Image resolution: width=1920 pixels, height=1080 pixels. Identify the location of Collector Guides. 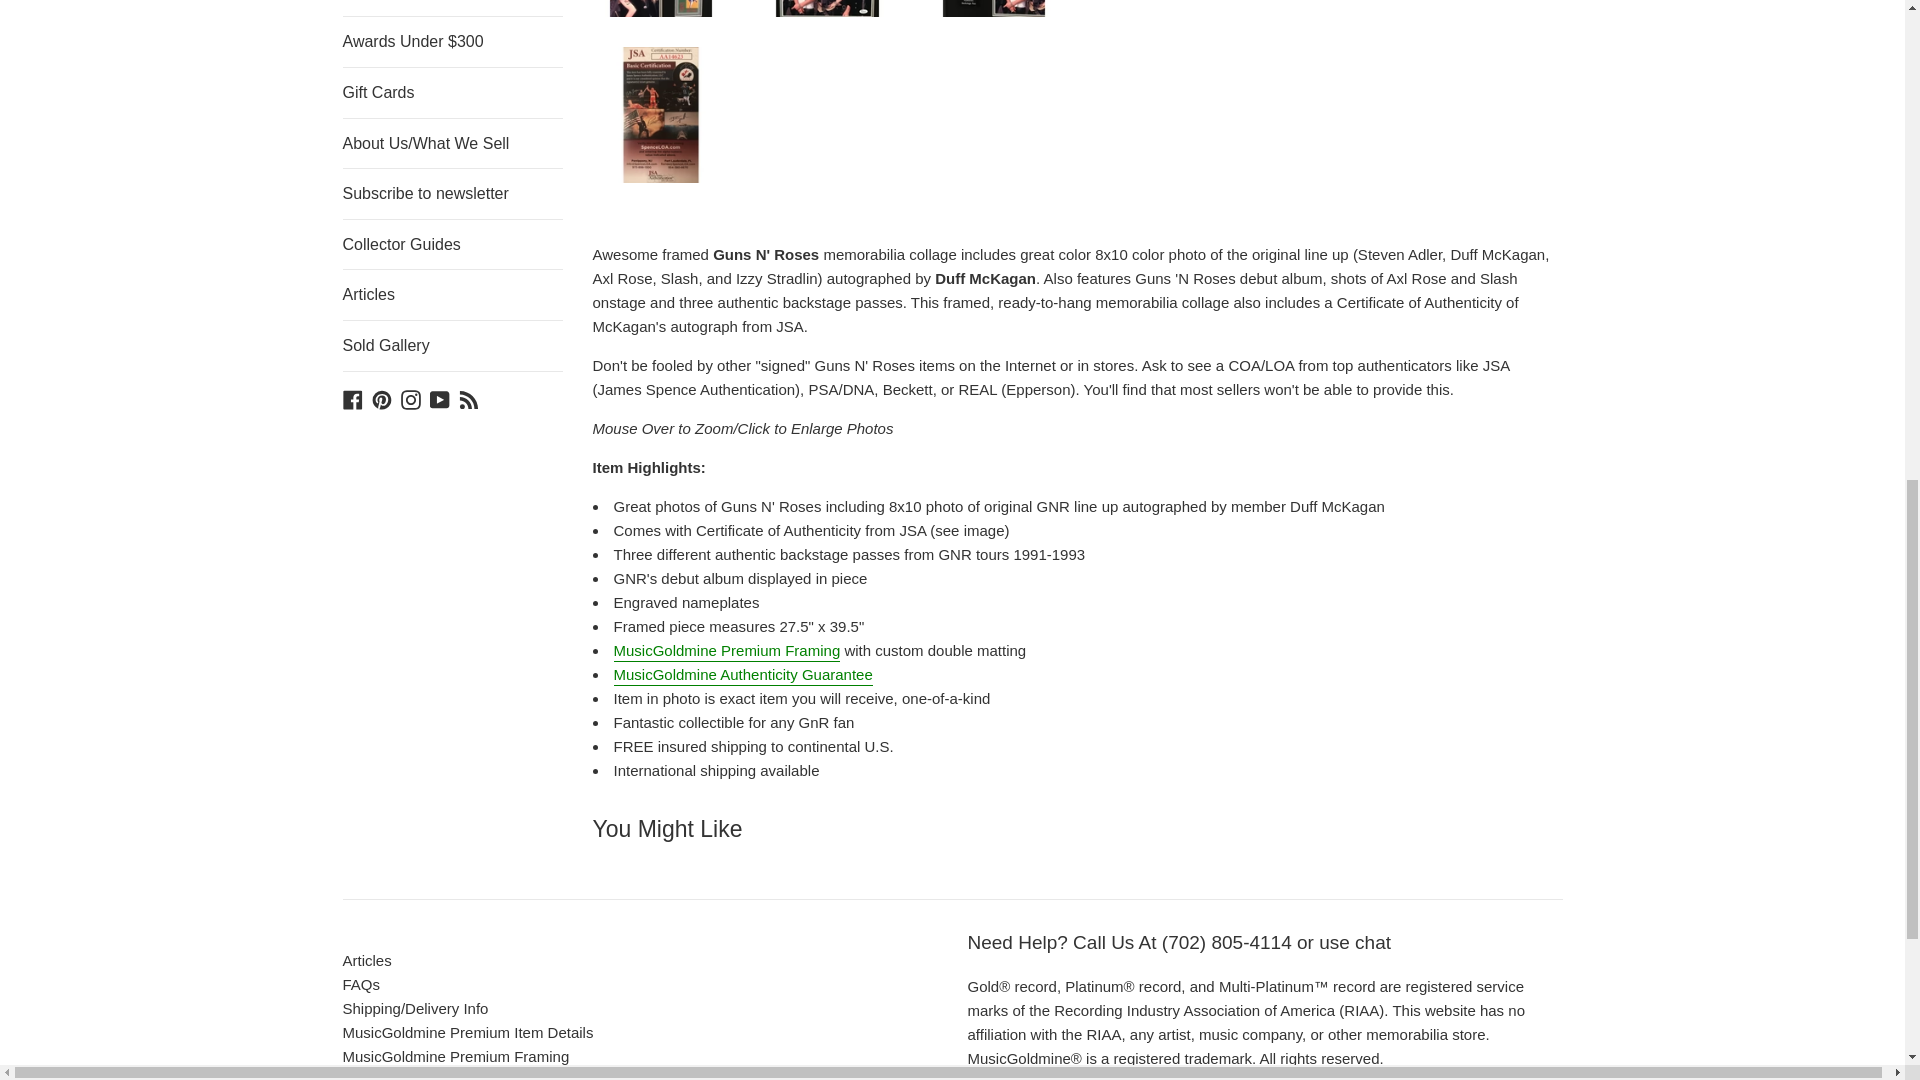
(452, 245).